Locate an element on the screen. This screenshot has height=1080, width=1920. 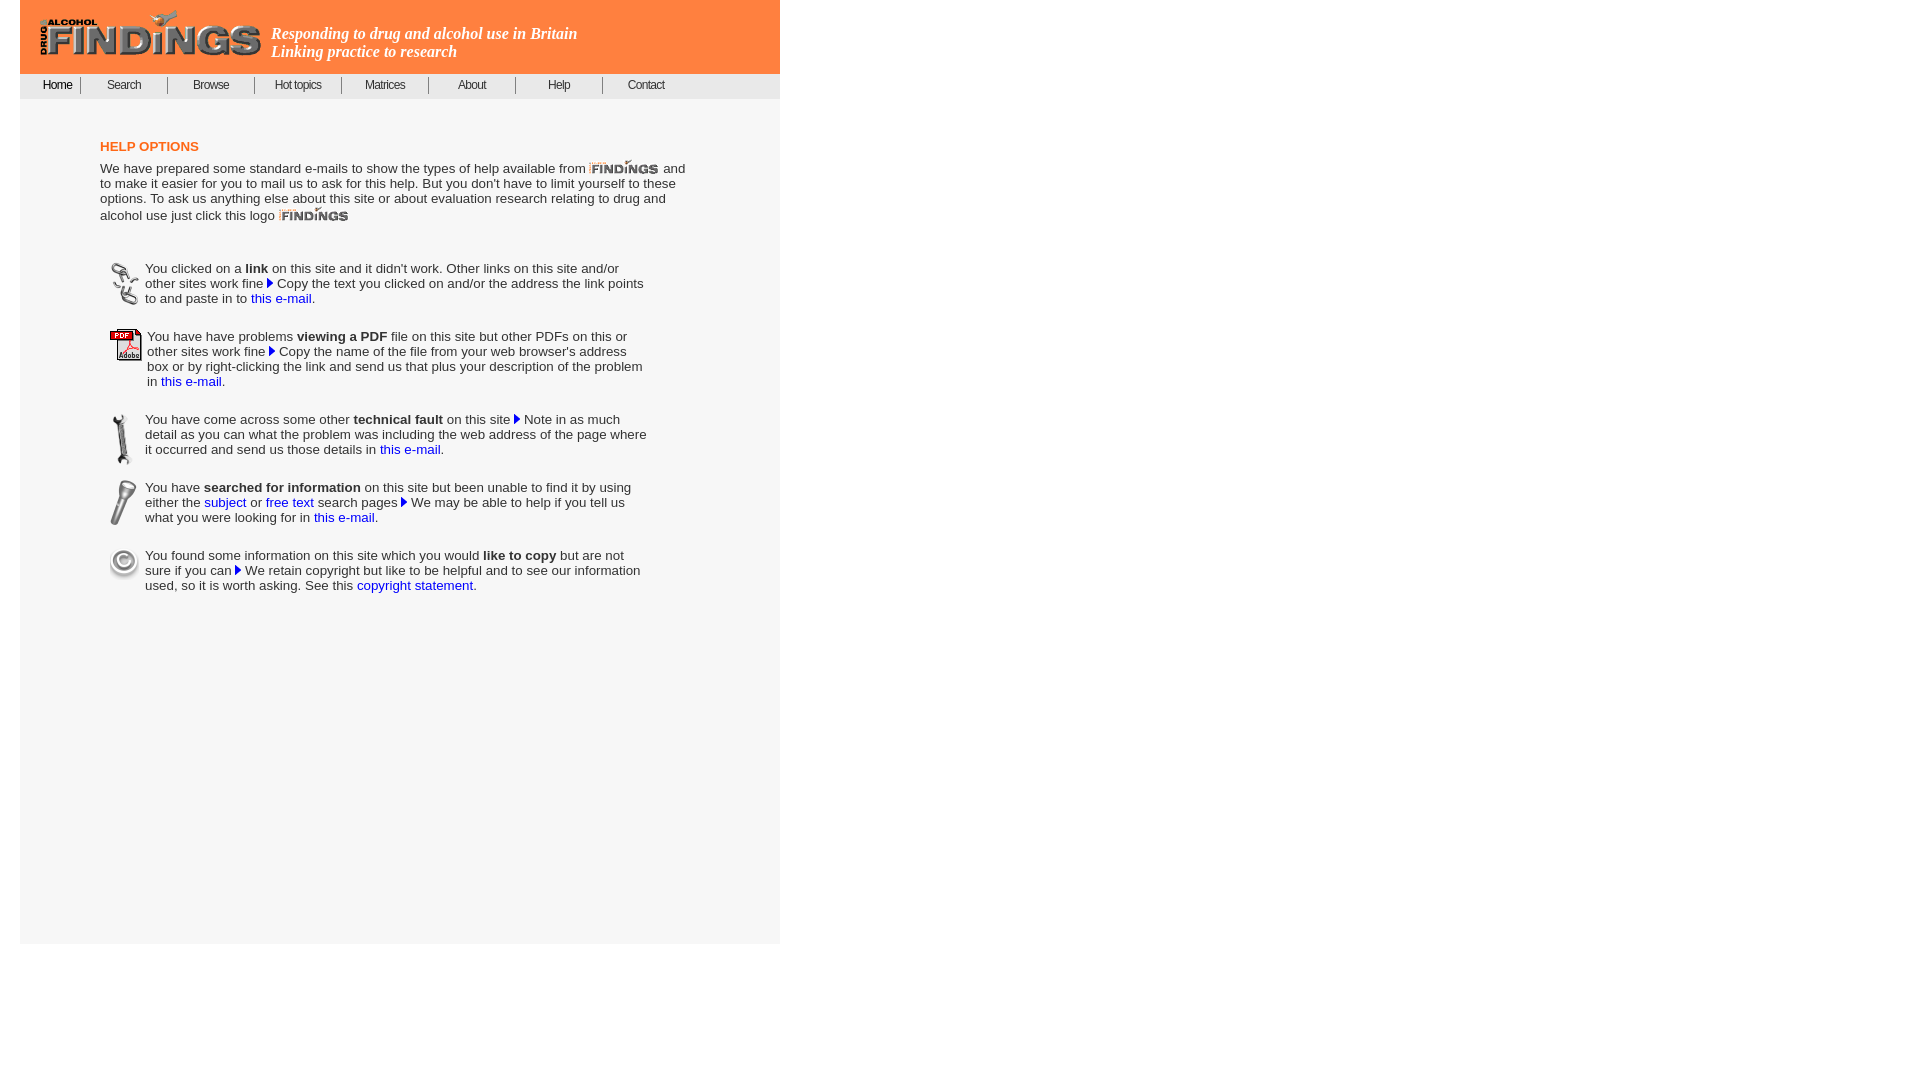
Browse through our research analysis and magazine is located at coordinates (212, 84).